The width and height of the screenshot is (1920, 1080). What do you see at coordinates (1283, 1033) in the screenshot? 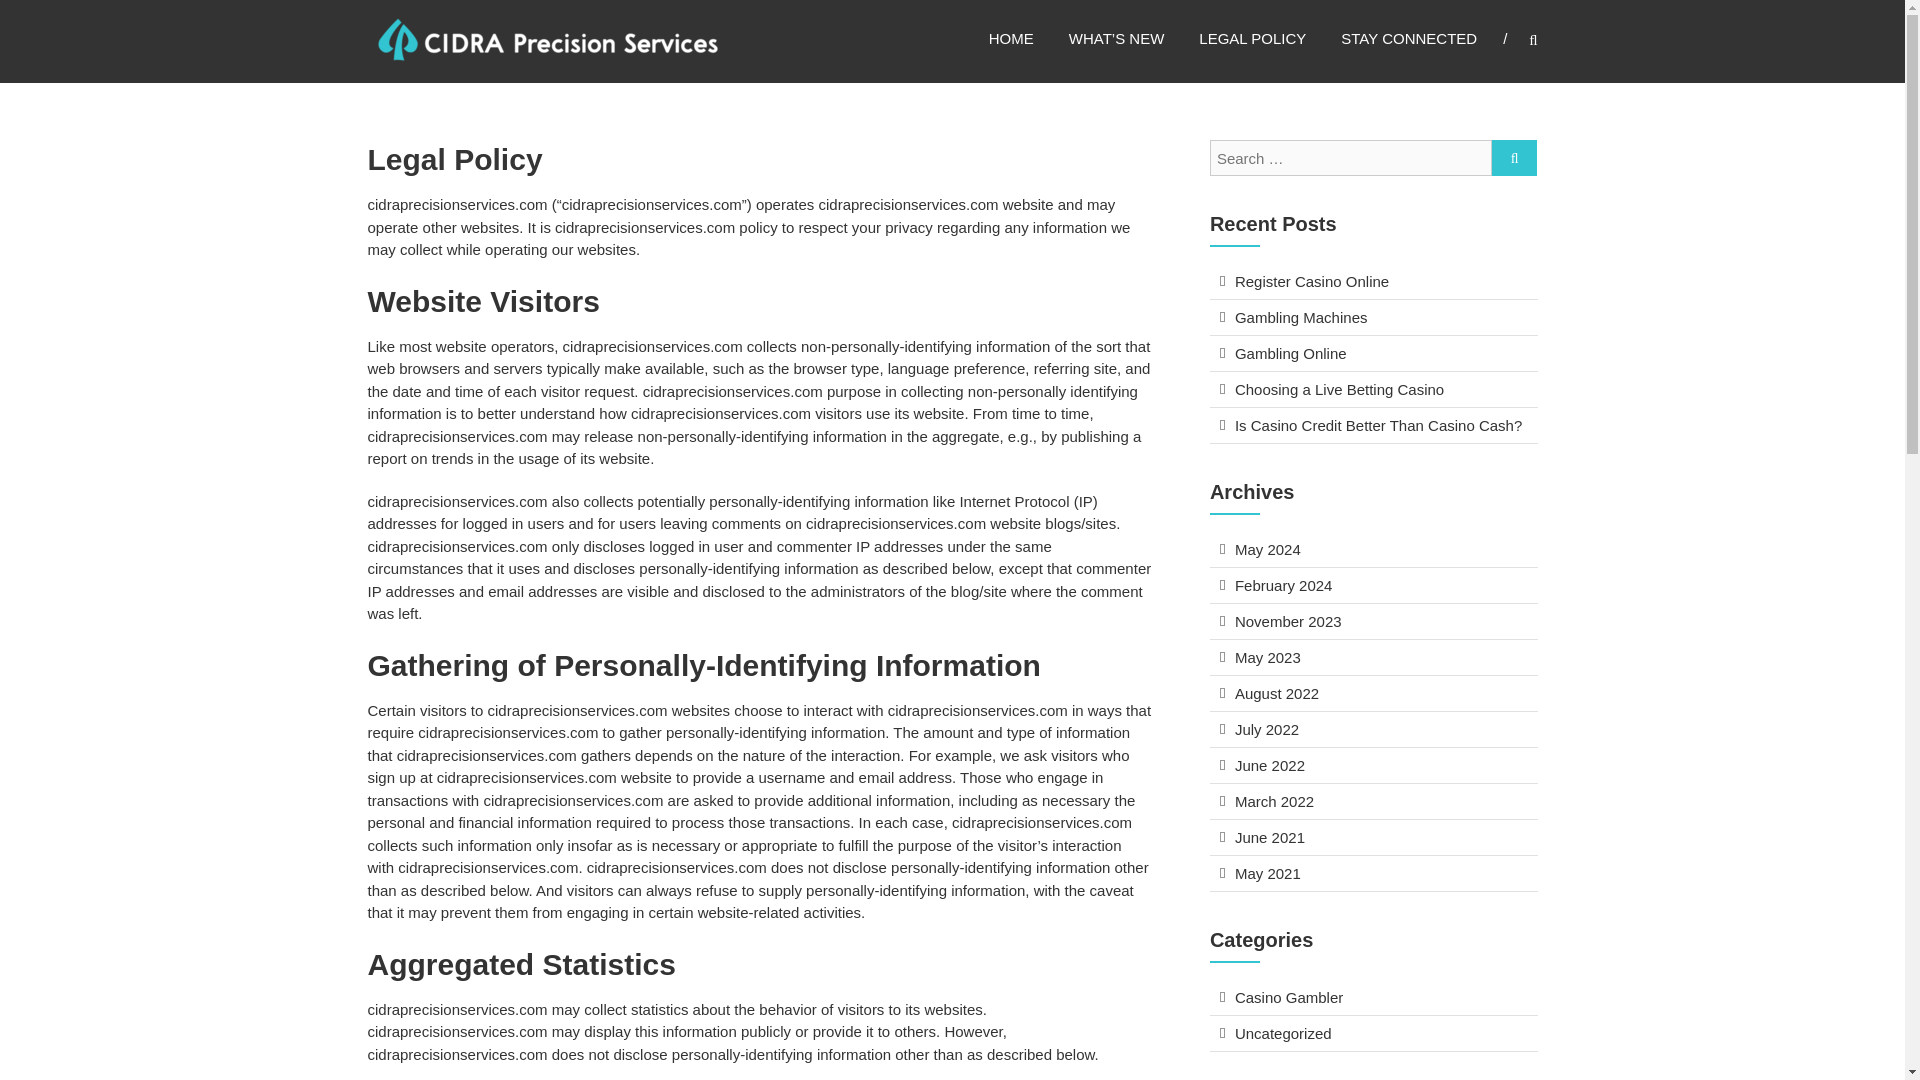
I see `Uncategorized` at bounding box center [1283, 1033].